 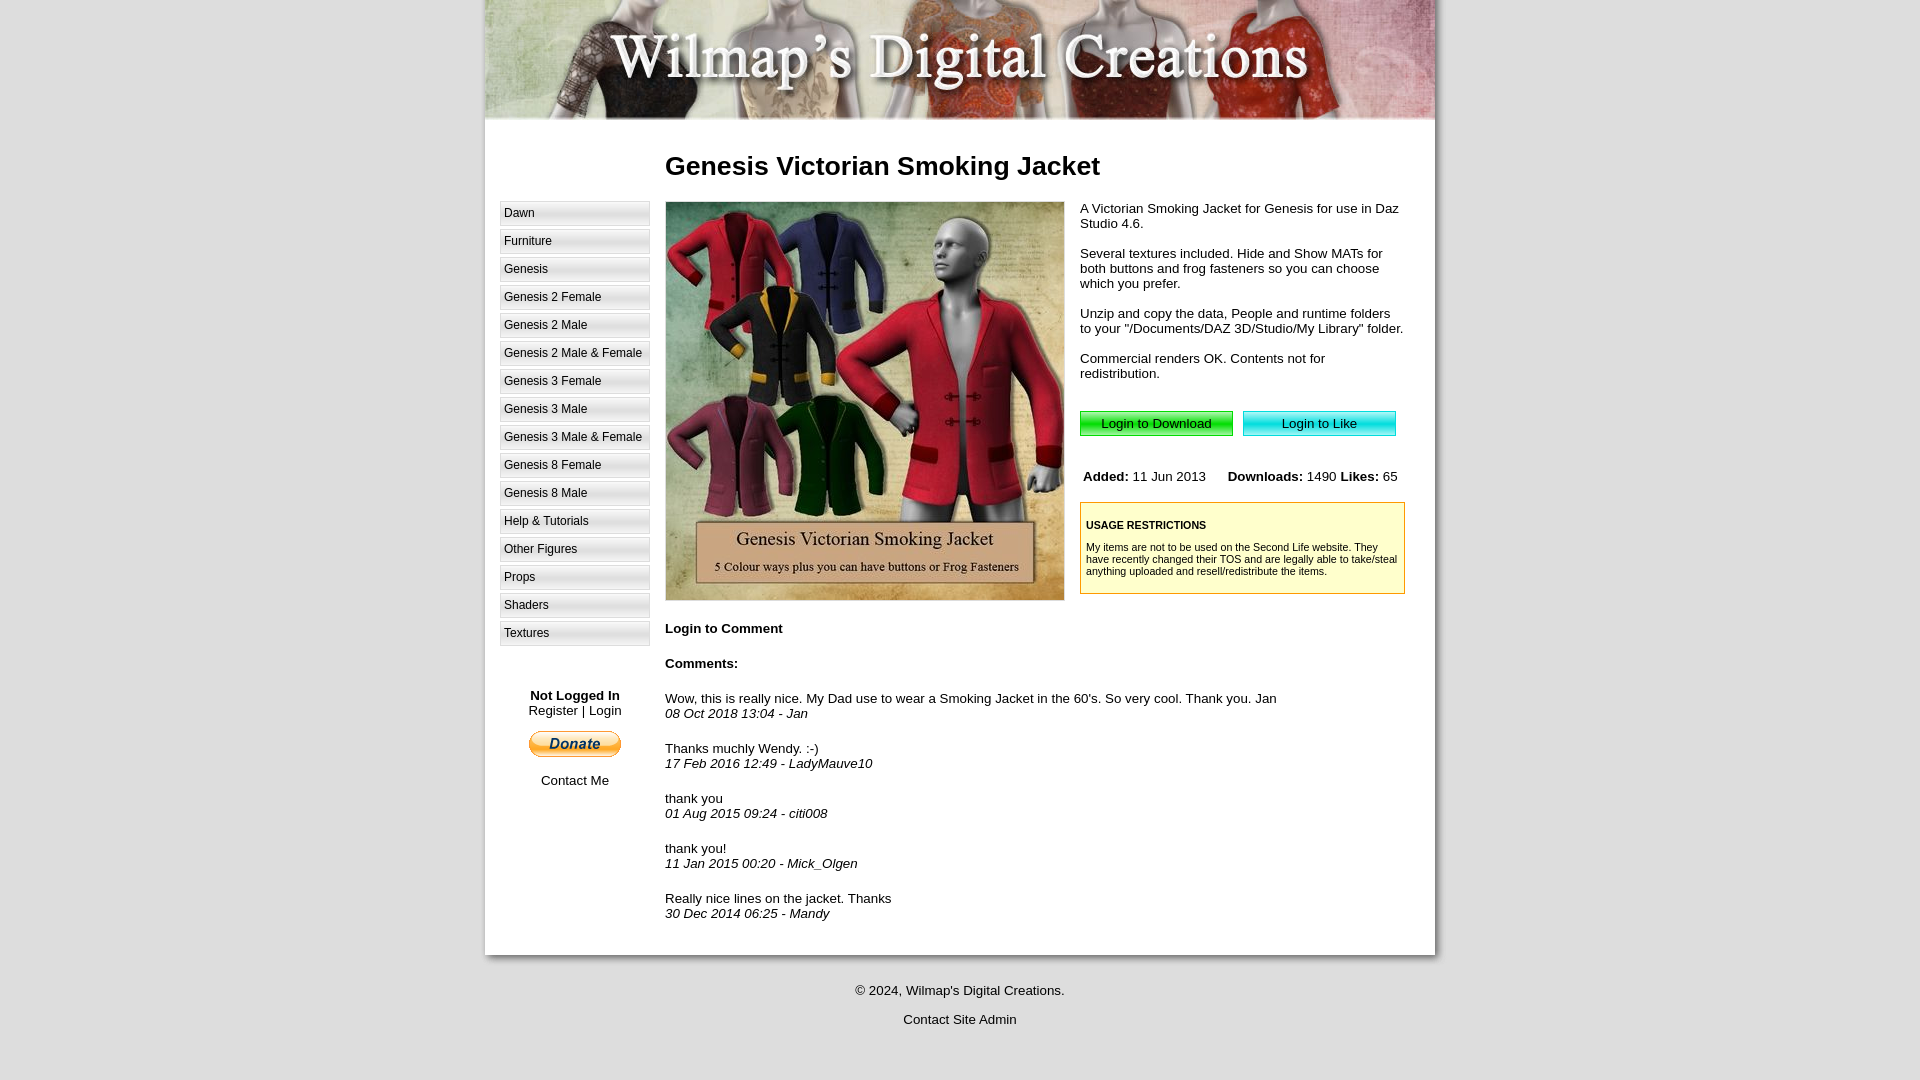 What do you see at coordinates (574, 212) in the screenshot?
I see `Dawn` at bounding box center [574, 212].